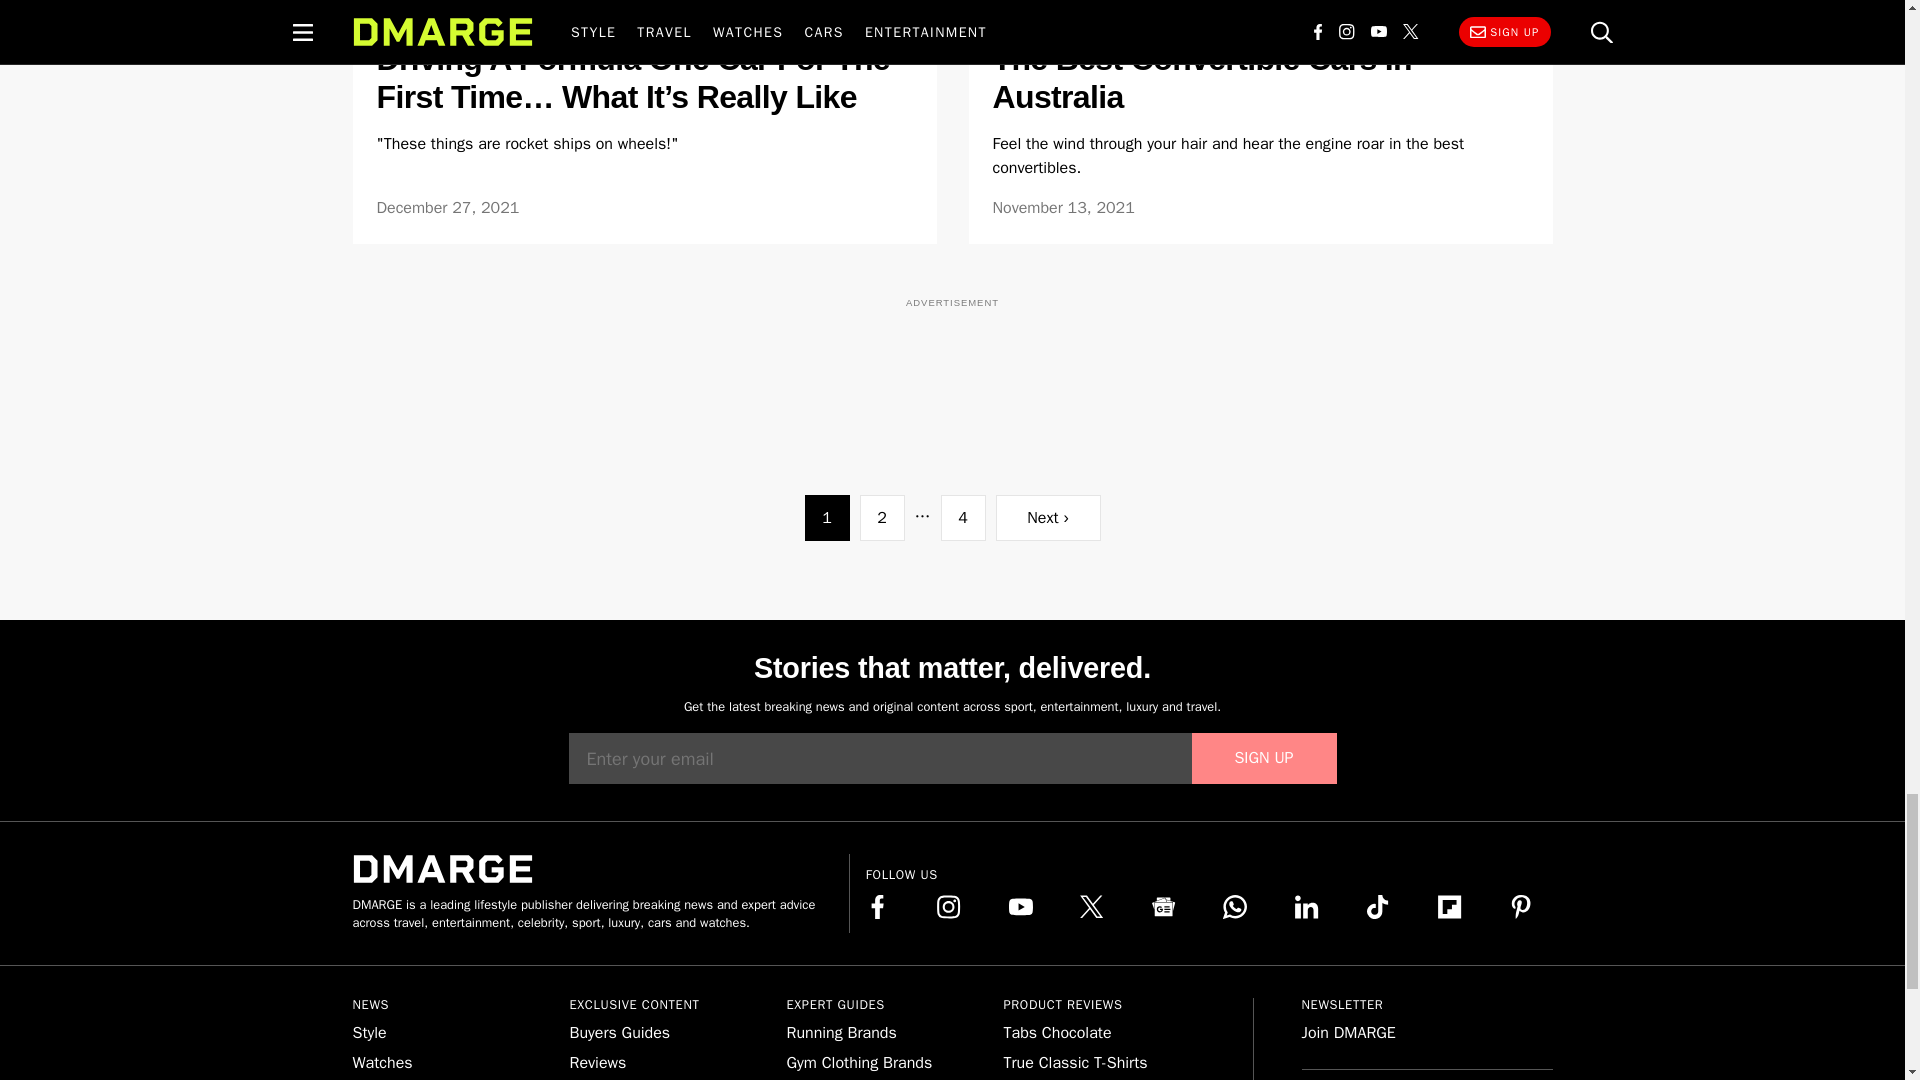 The height and width of the screenshot is (1080, 1920). Describe the element at coordinates (1378, 907) in the screenshot. I see `Visit us on TickTok` at that location.